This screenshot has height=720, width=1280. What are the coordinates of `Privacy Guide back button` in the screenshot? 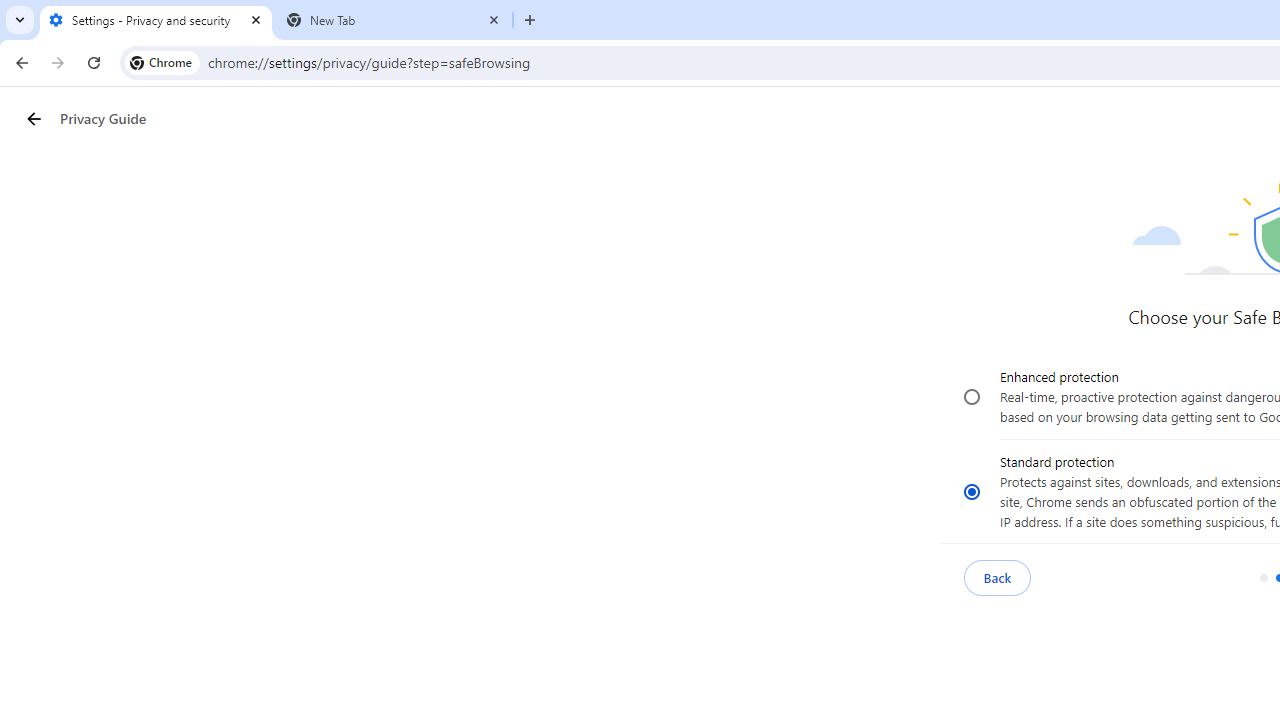 It's located at (33, 118).